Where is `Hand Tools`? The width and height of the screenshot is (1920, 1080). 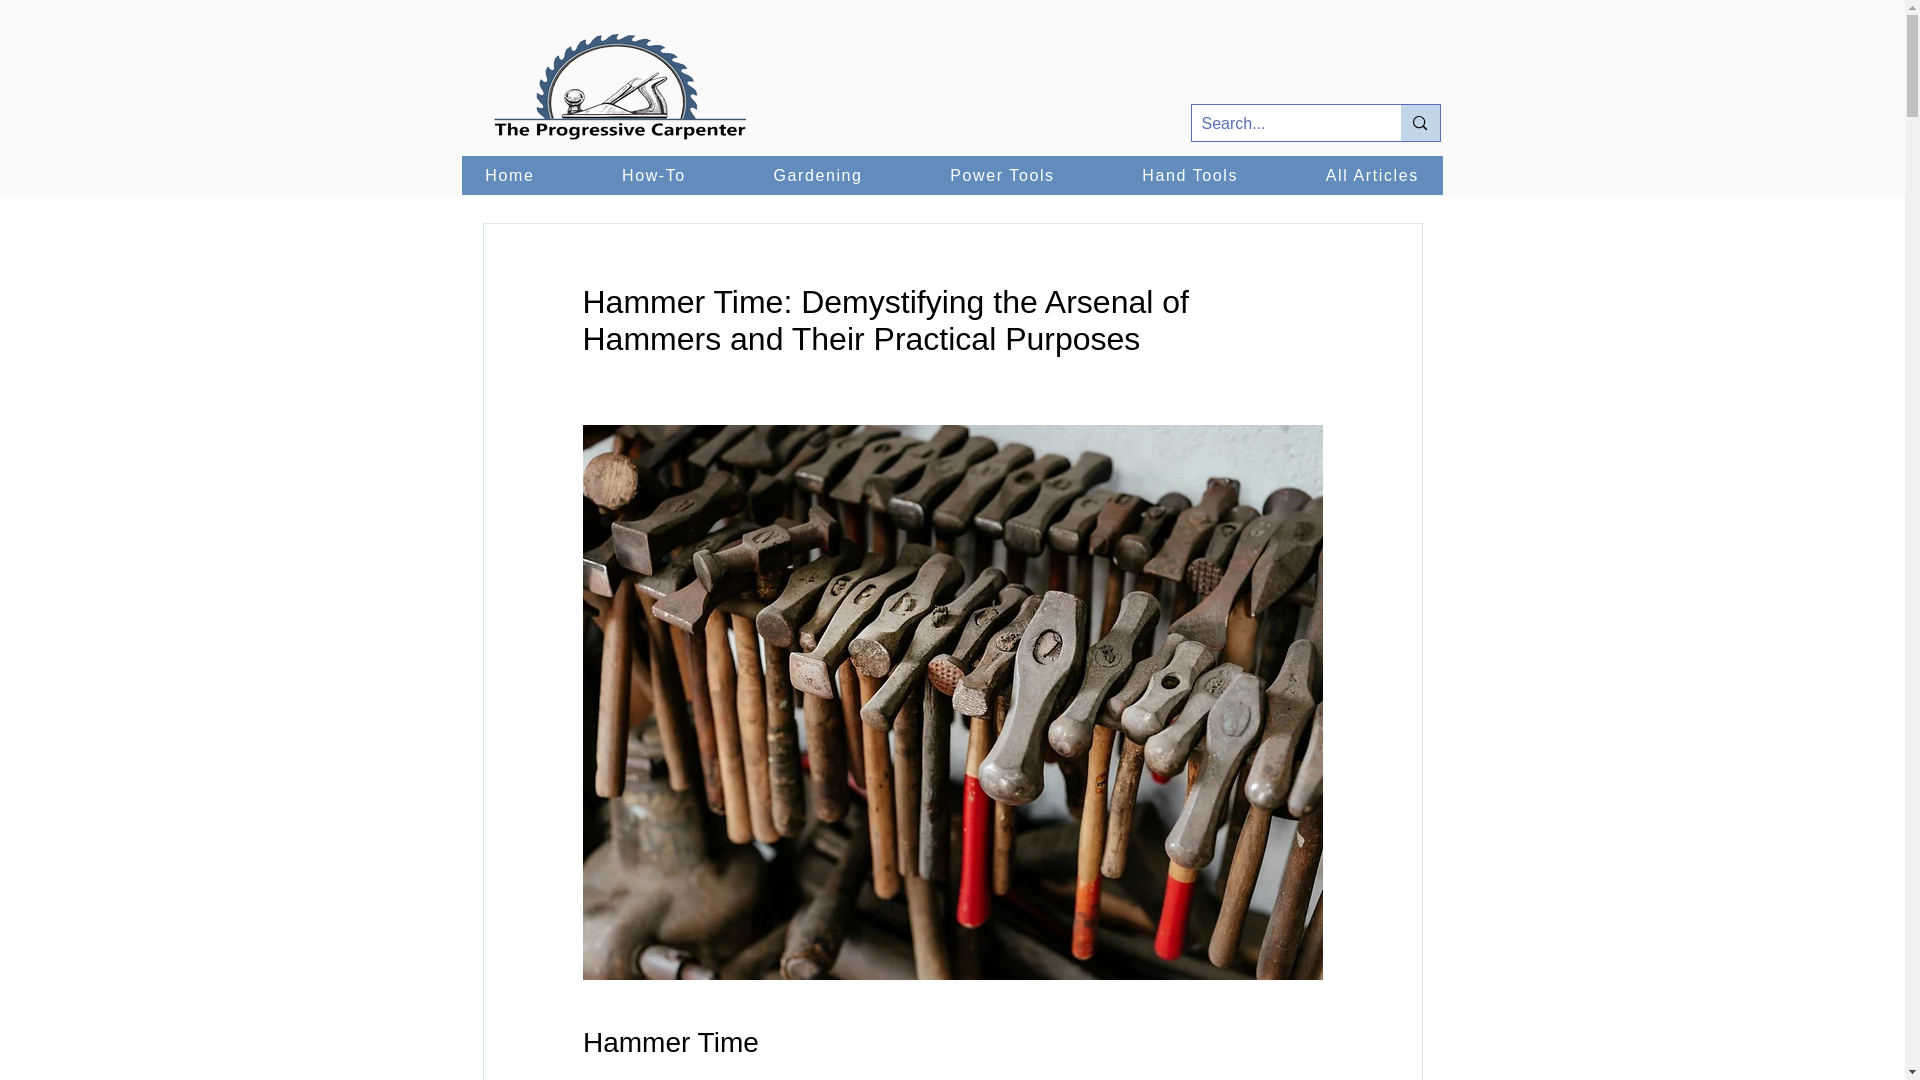
Hand Tools is located at coordinates (1190, 175).